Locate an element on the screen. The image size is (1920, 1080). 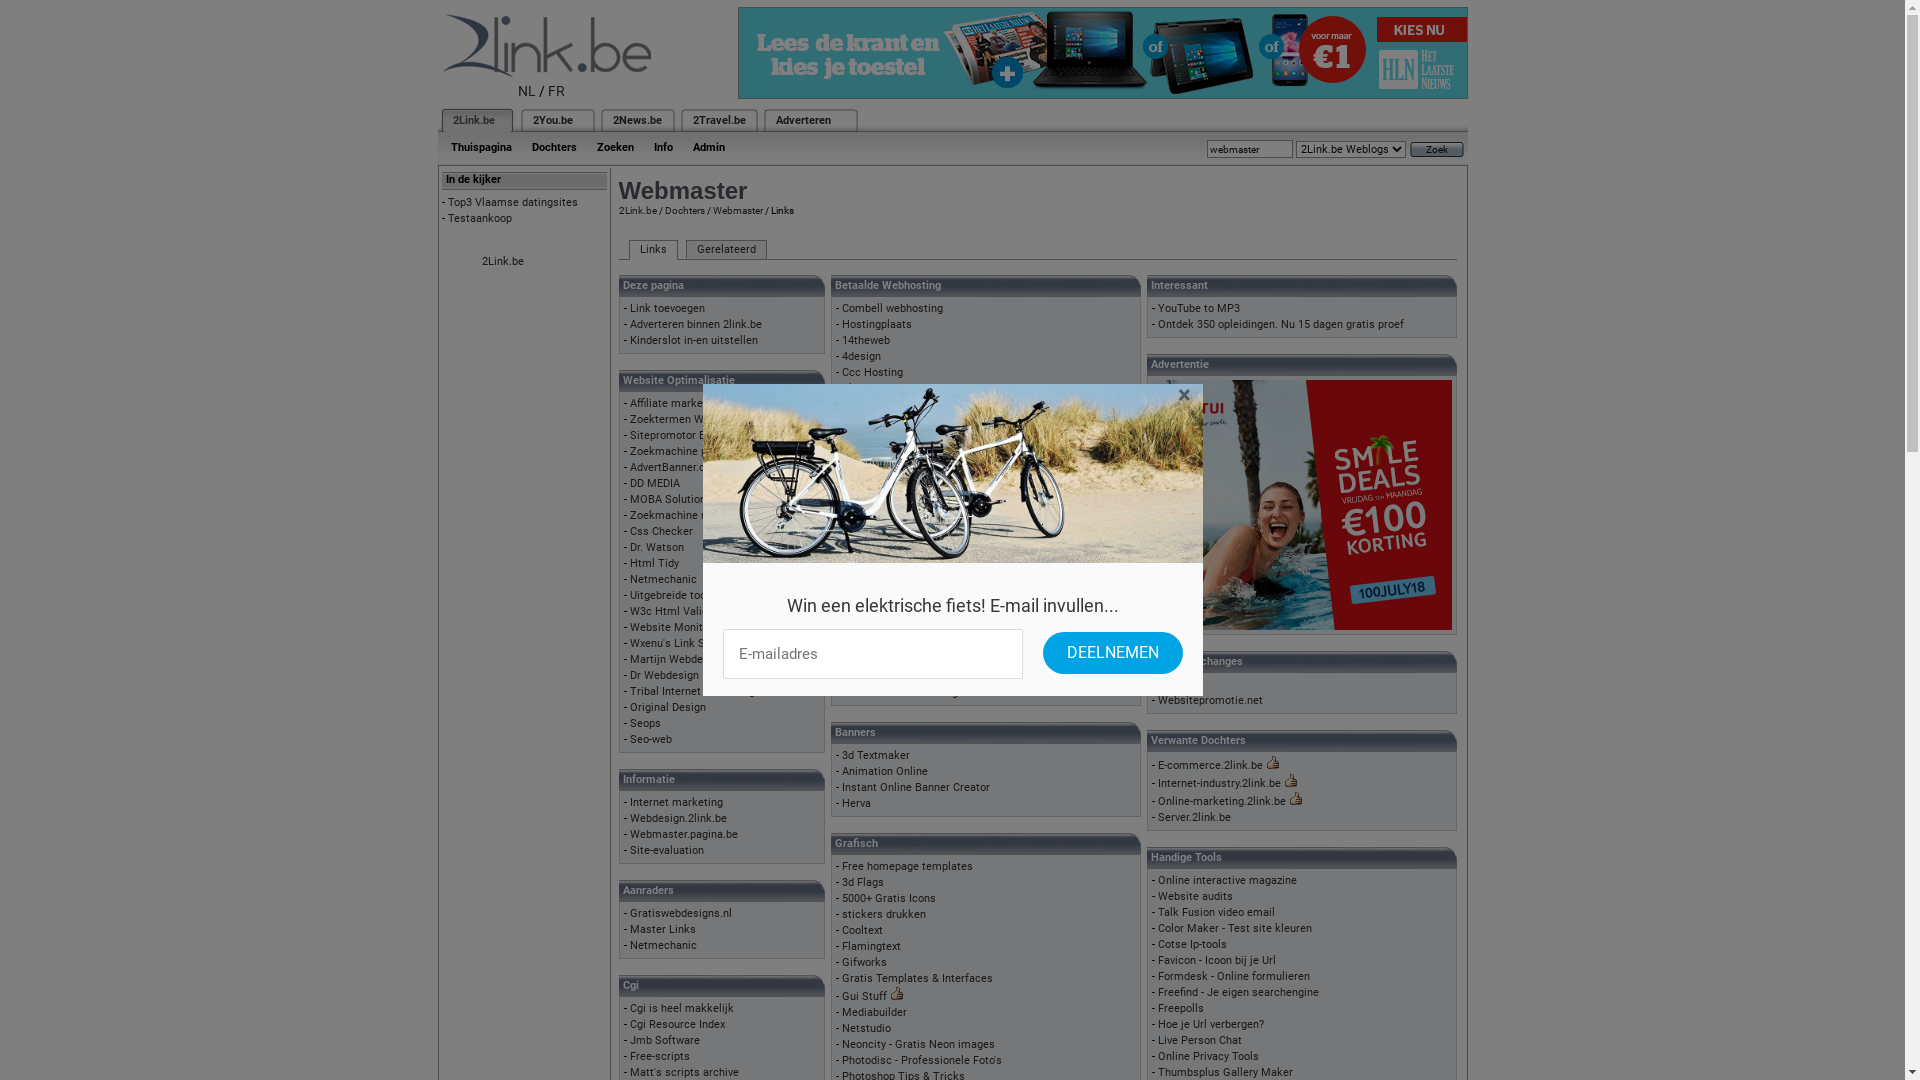
Wxenu's Link Sleuth is located at coordinates (680, 644).